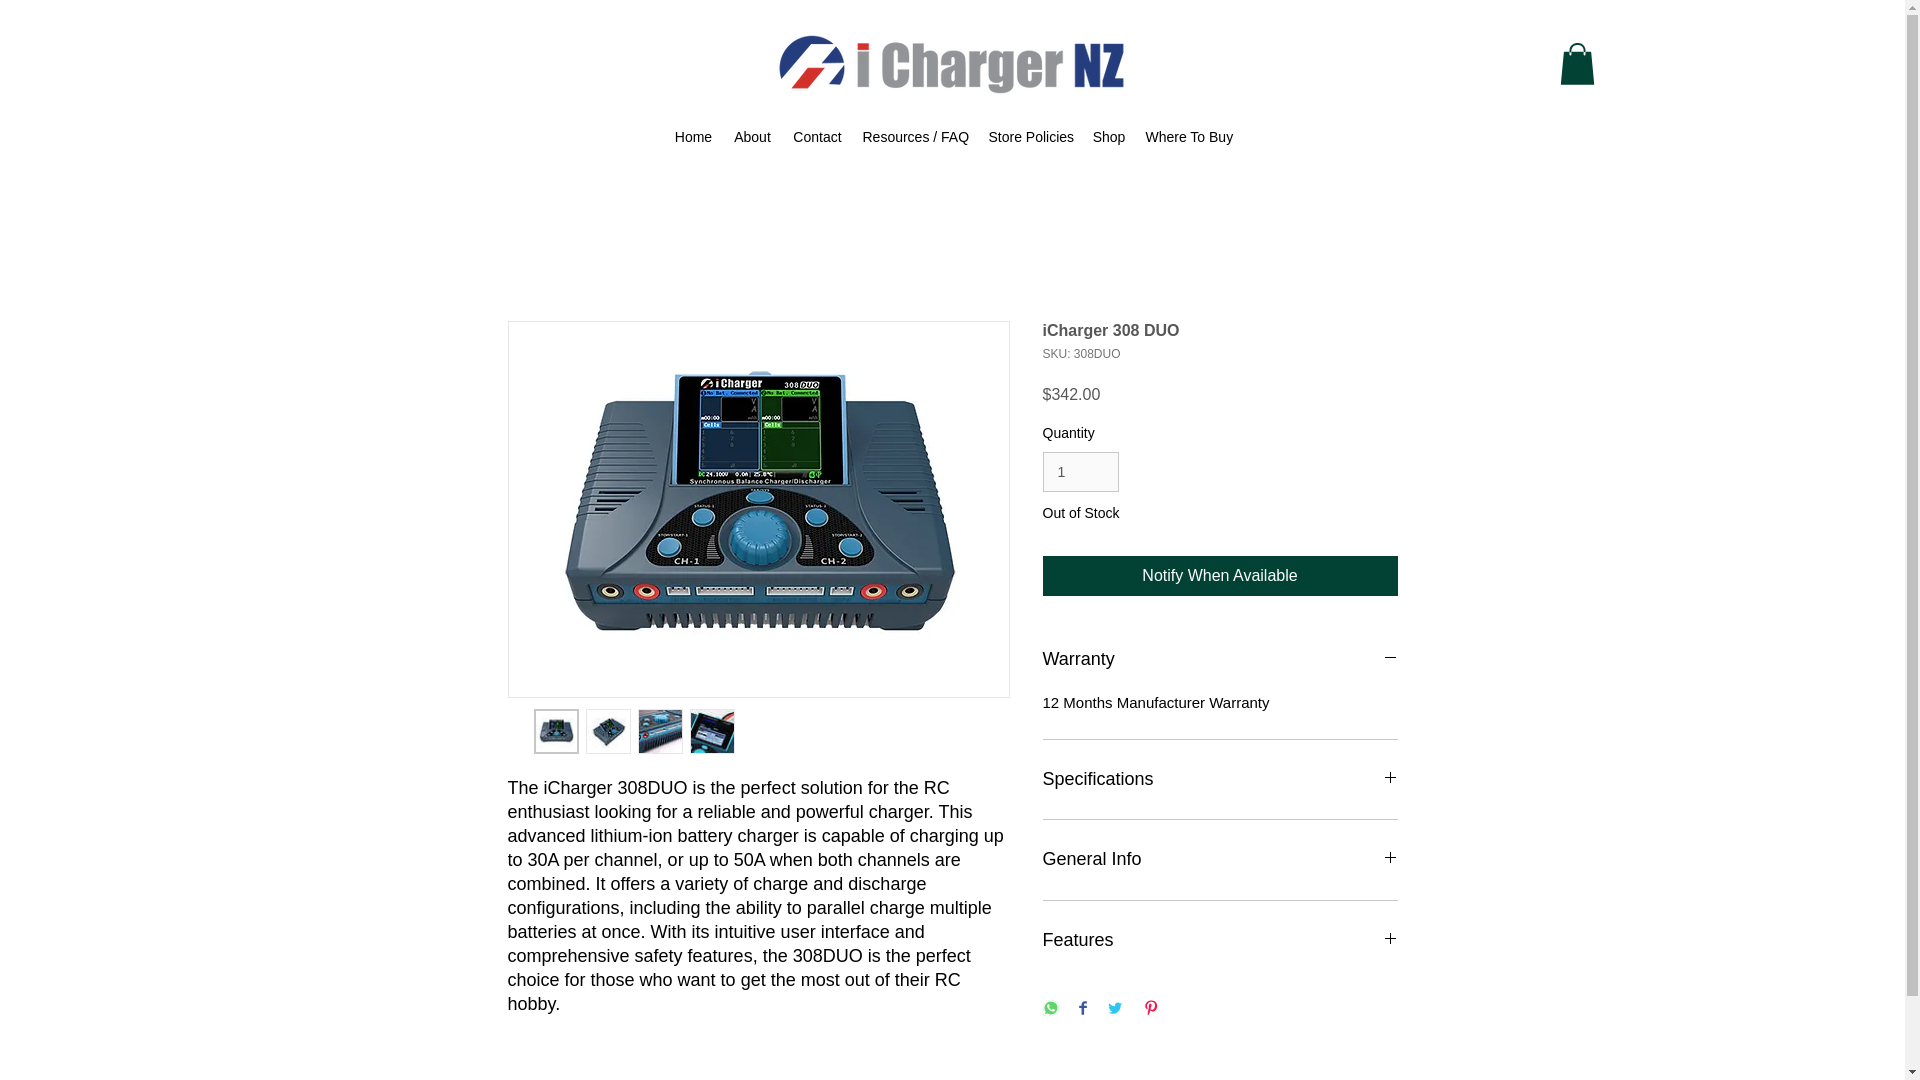  I want to click on Home, so click(692, 138).